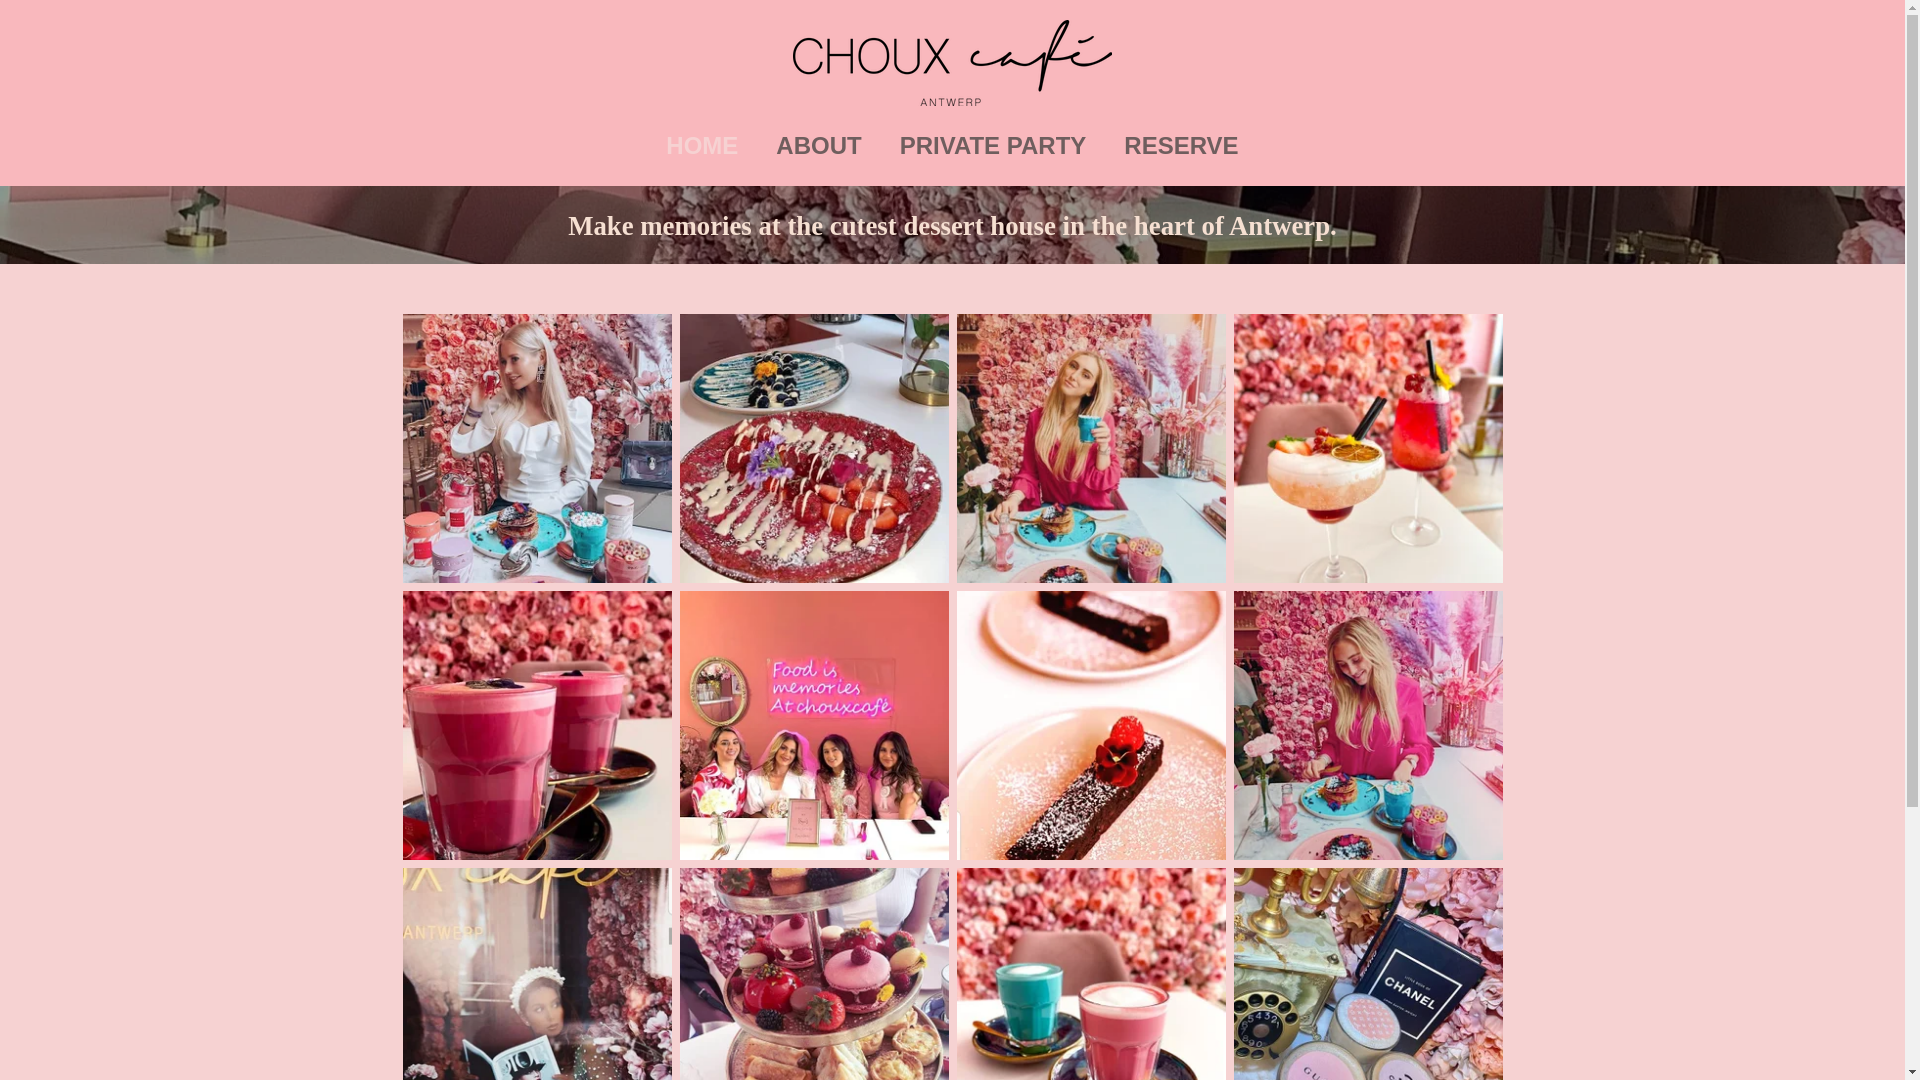 The width and height of the screenshot is (1920, 1080). Describe the element at coordinates (952, 63) in the screenshot. I see `www.chouxcafe.be` at that location.